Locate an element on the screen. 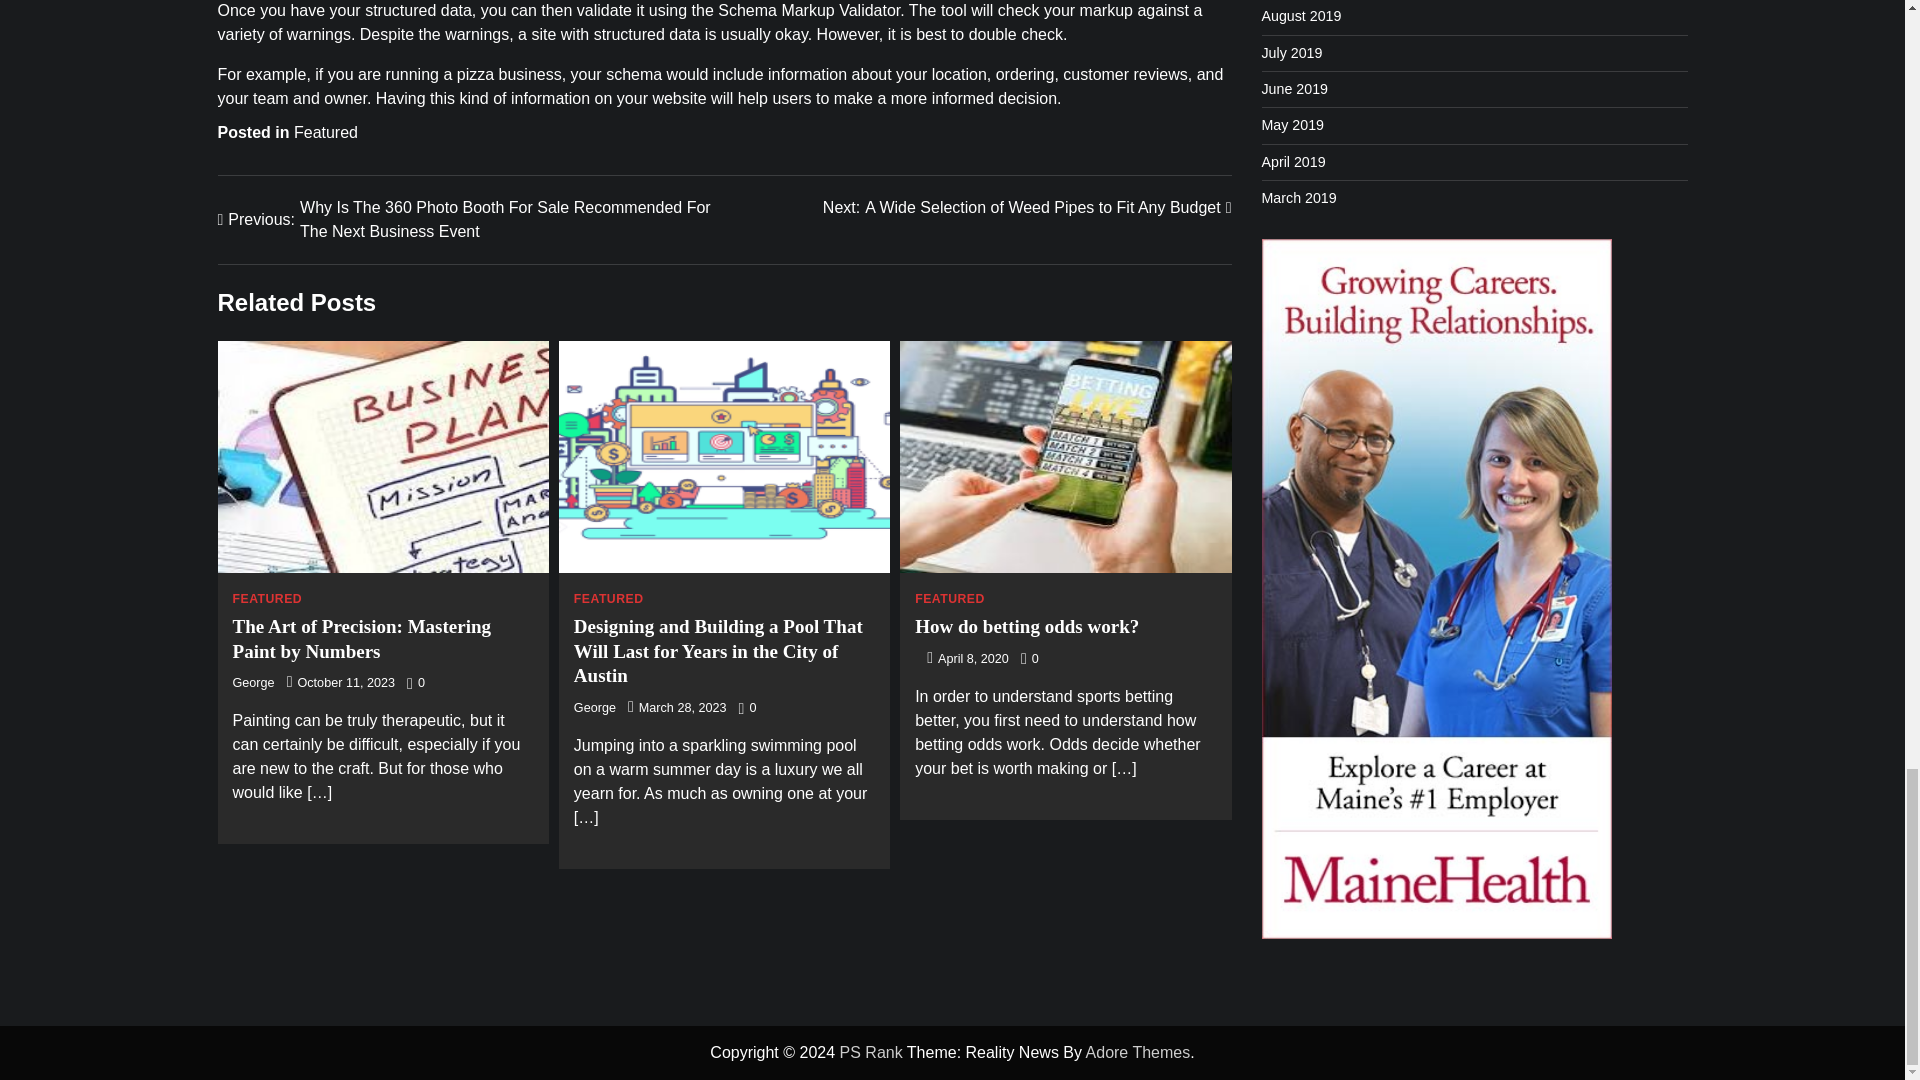  George is located at coordinates (253, 683).